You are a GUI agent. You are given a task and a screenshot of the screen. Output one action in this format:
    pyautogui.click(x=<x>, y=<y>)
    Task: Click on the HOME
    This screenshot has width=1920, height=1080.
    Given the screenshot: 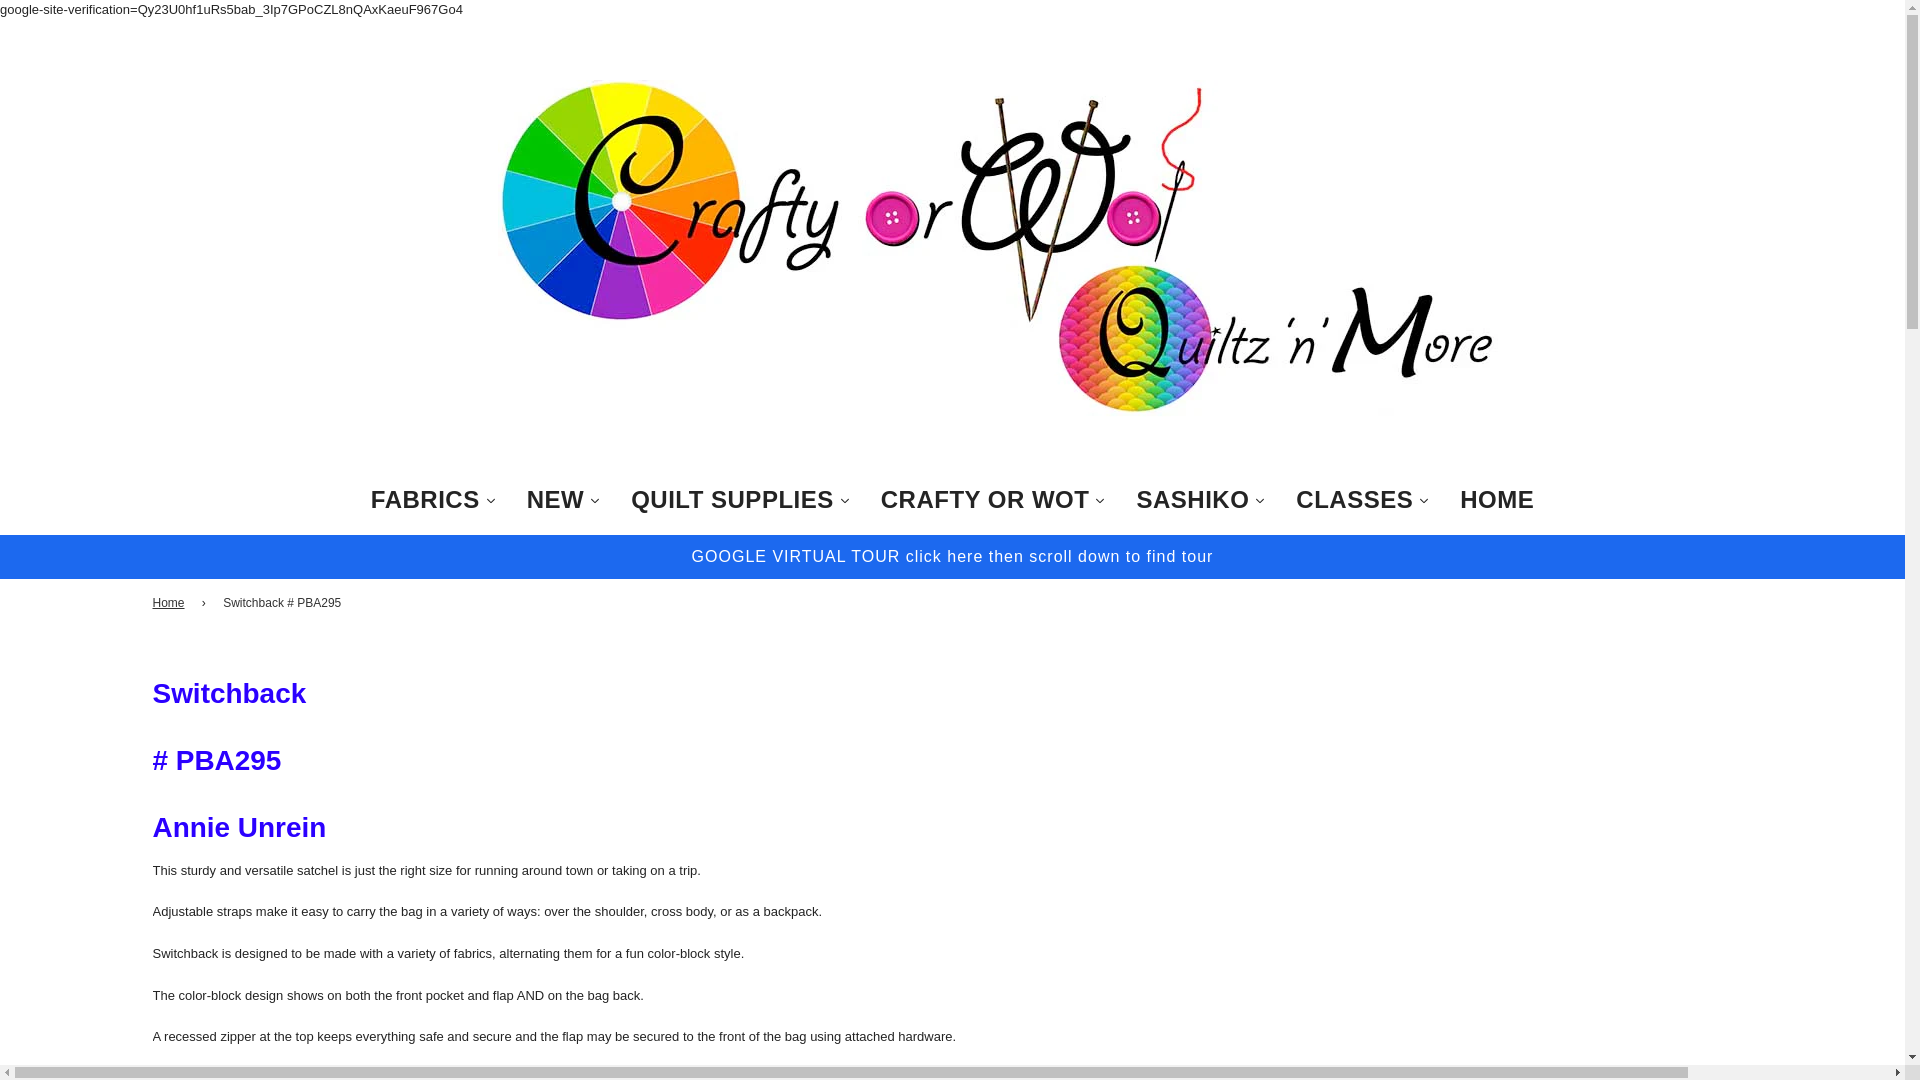 What is the action you would take?
    pyautogui.click(x=1497, y=500)
    